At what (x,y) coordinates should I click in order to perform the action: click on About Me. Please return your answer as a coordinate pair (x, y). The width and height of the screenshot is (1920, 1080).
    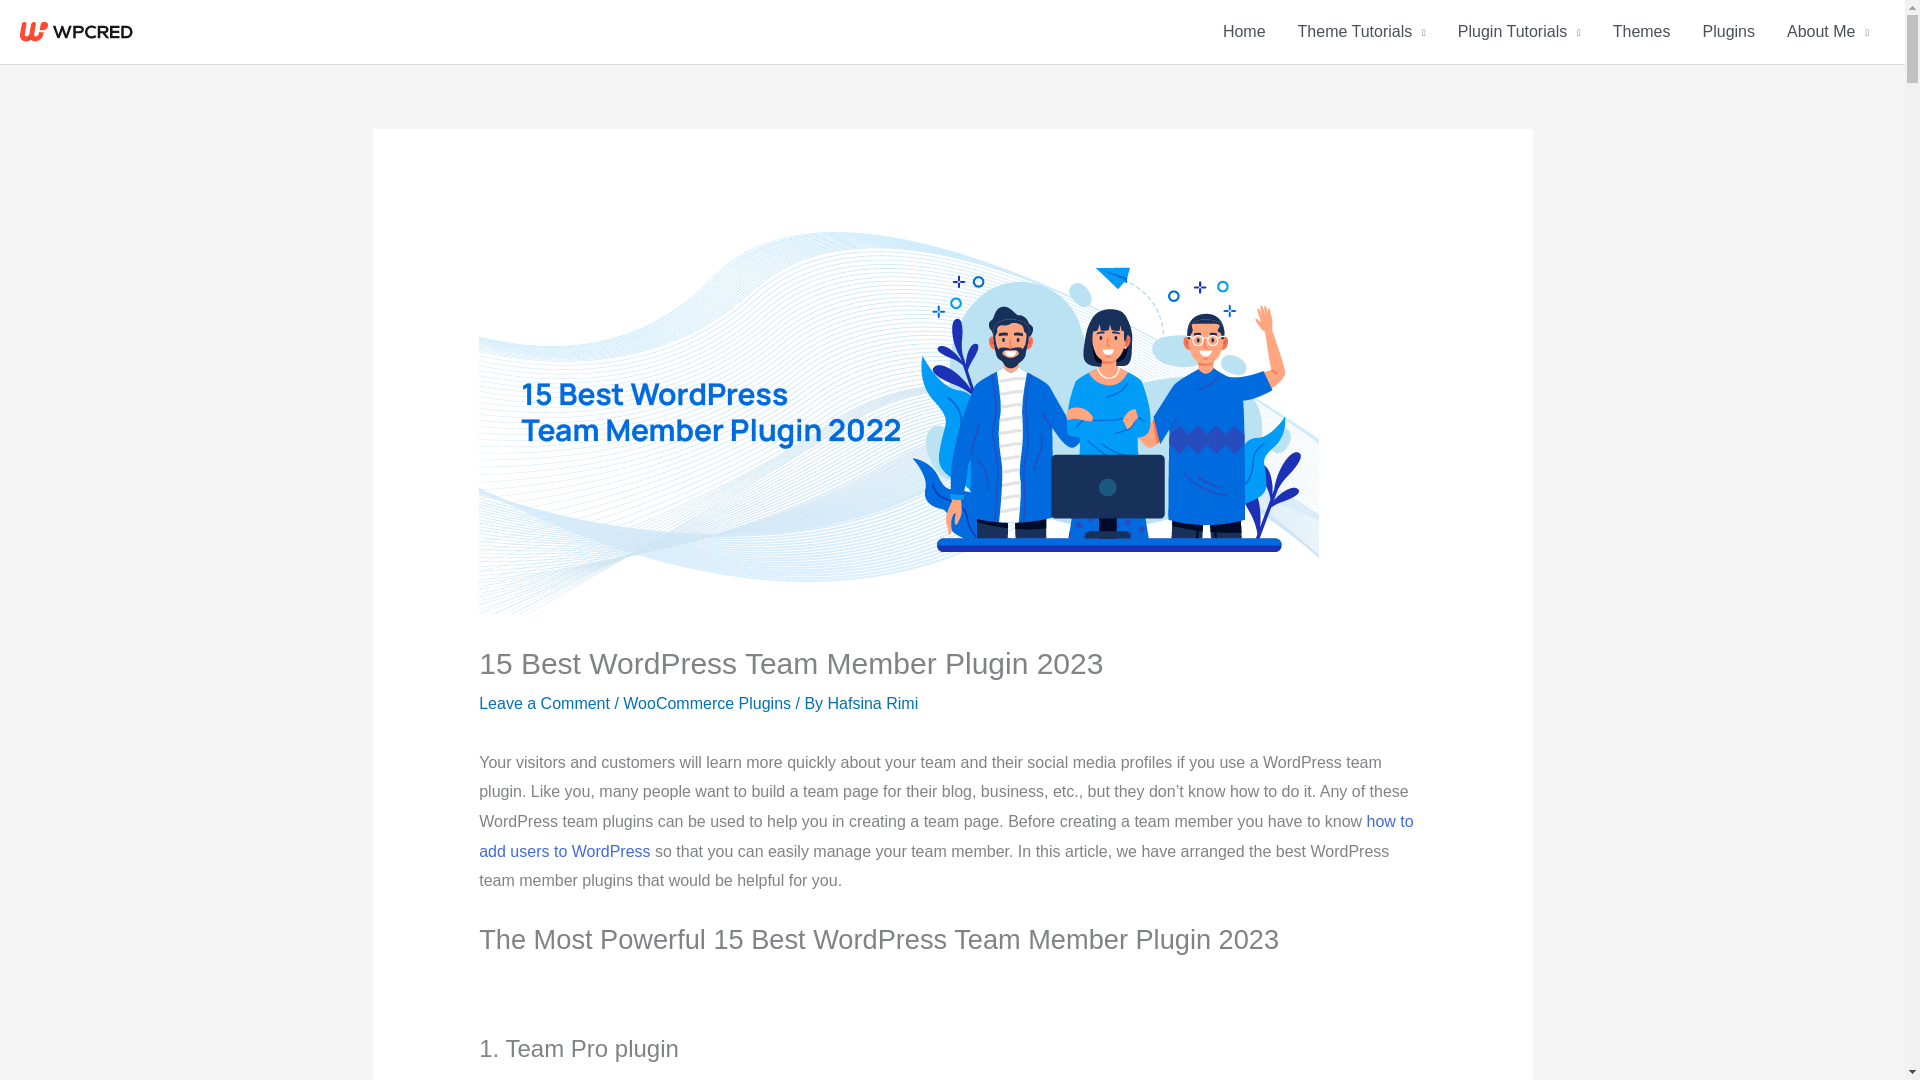
    Looking at the image, I should click on (1828, 32).